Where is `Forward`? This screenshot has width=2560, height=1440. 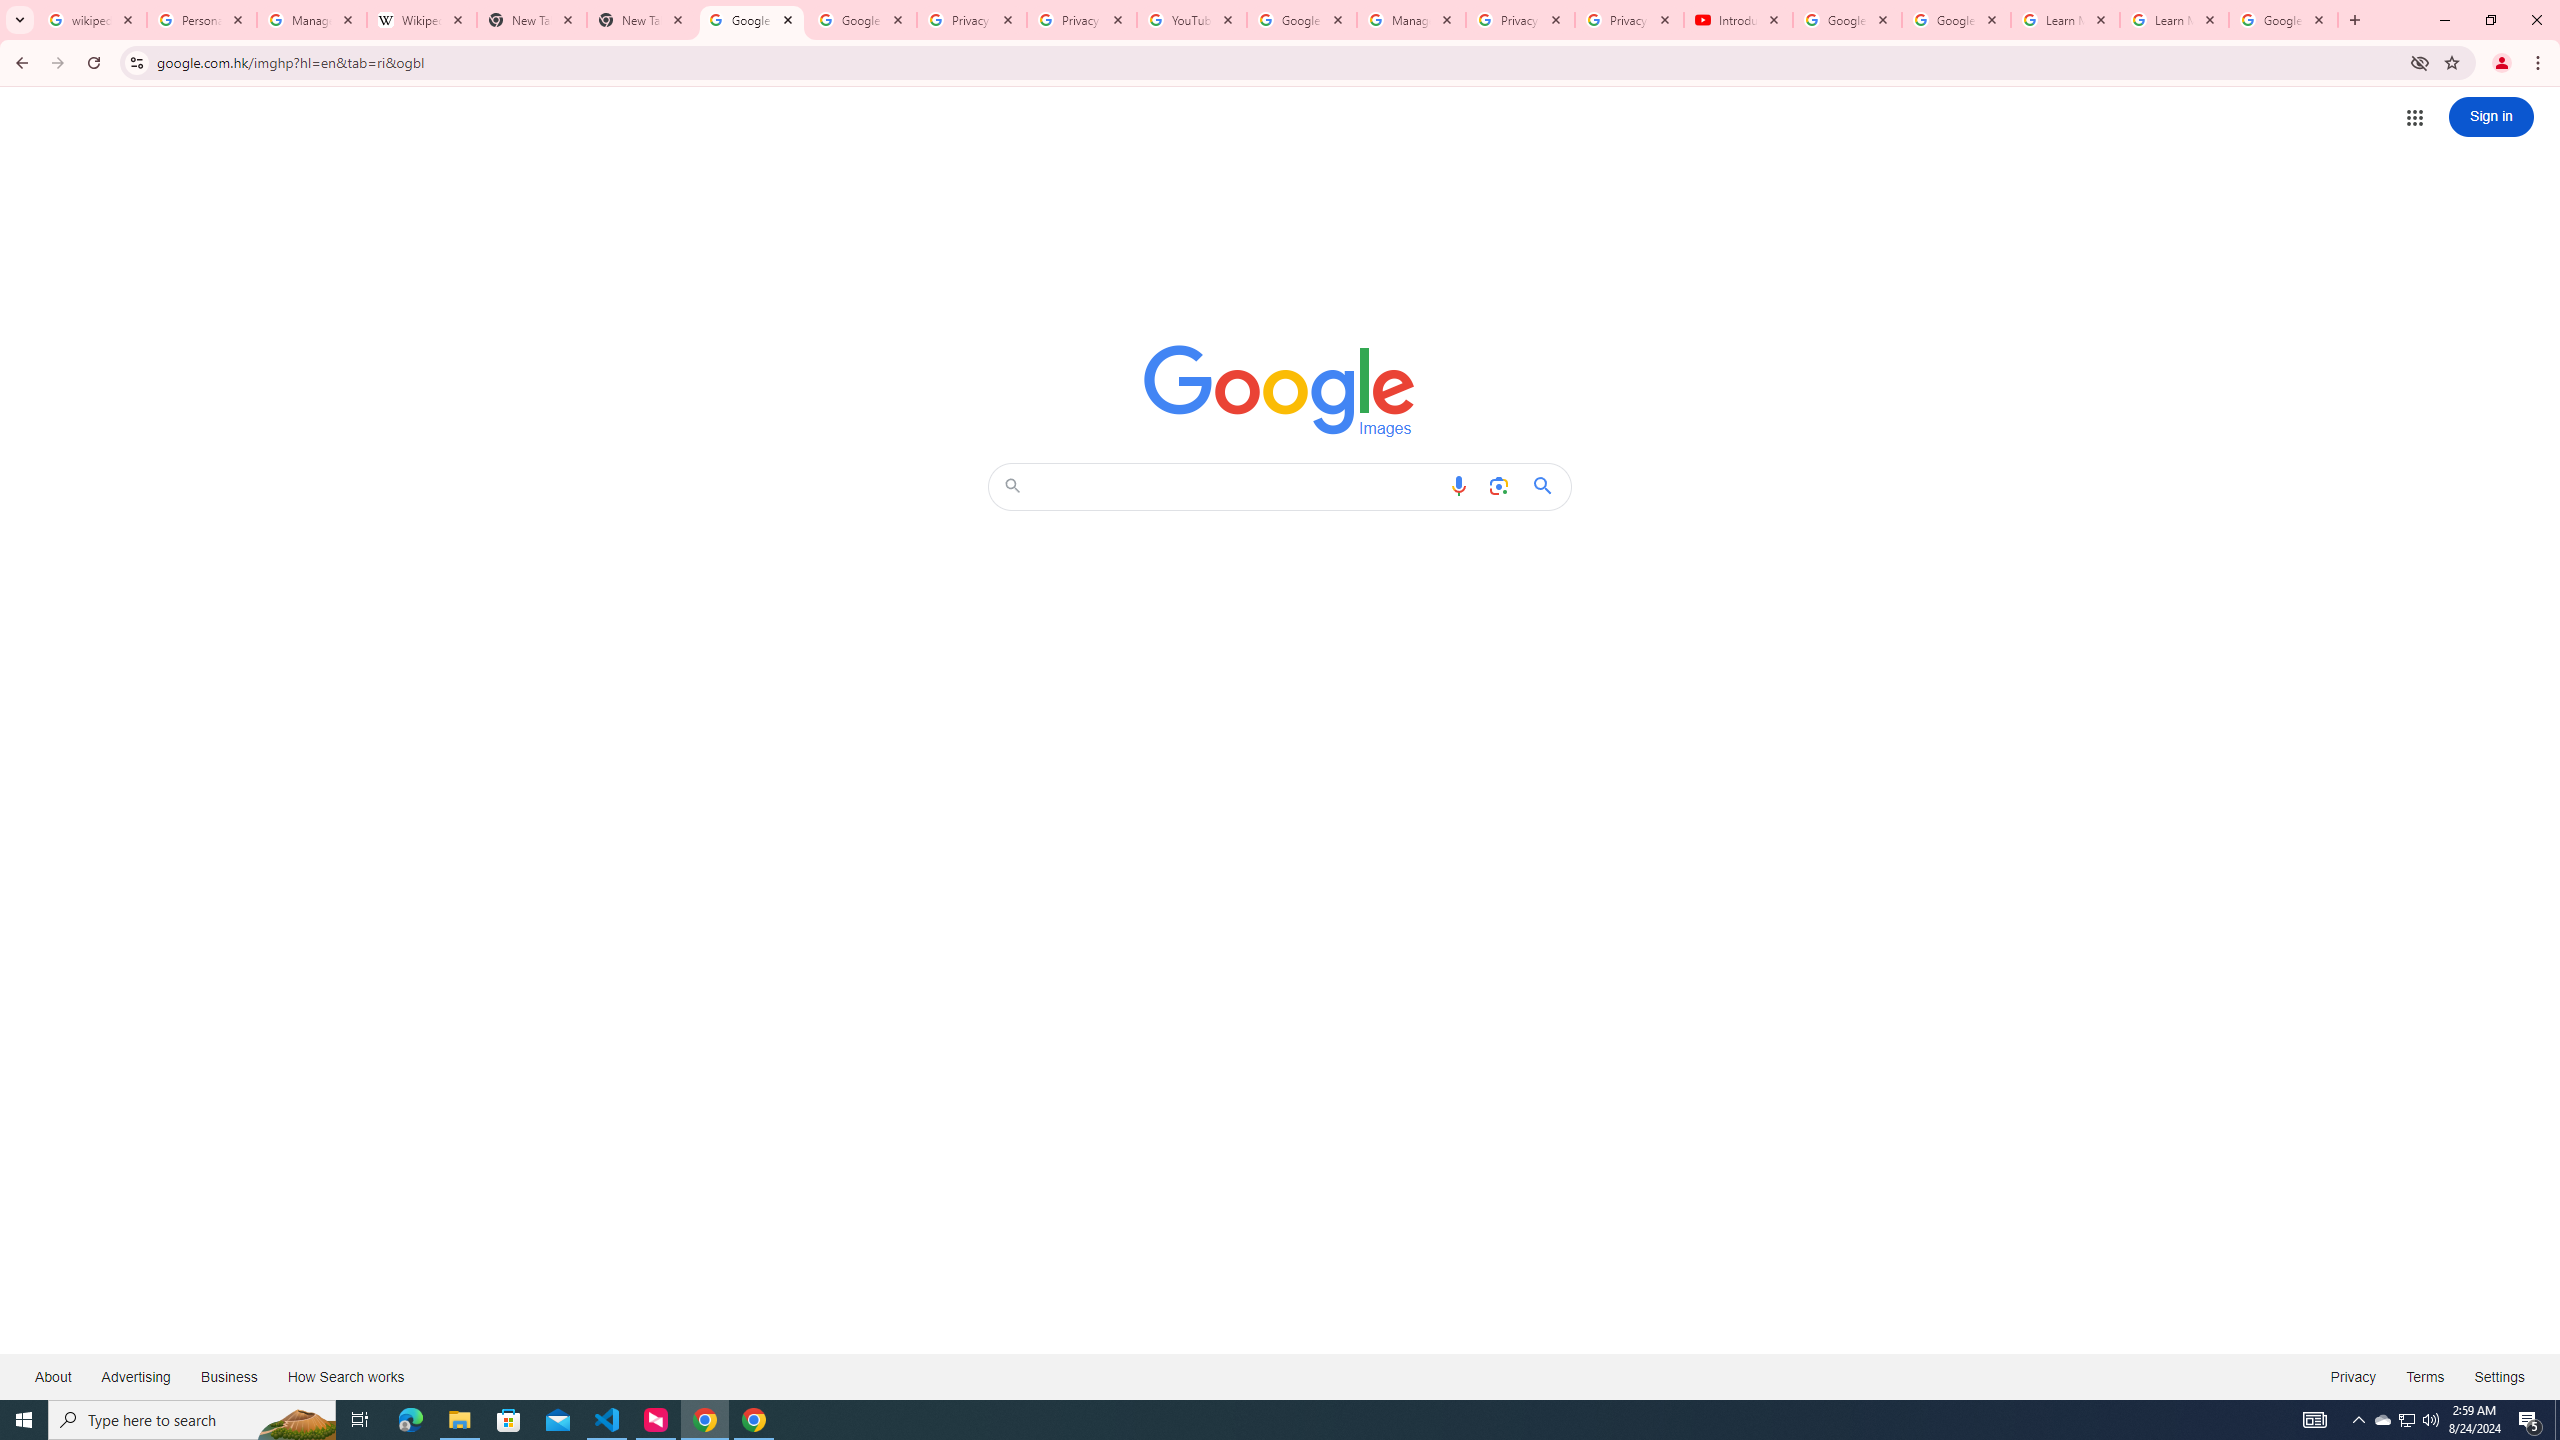 Forward is located at coordinates (57, 63).